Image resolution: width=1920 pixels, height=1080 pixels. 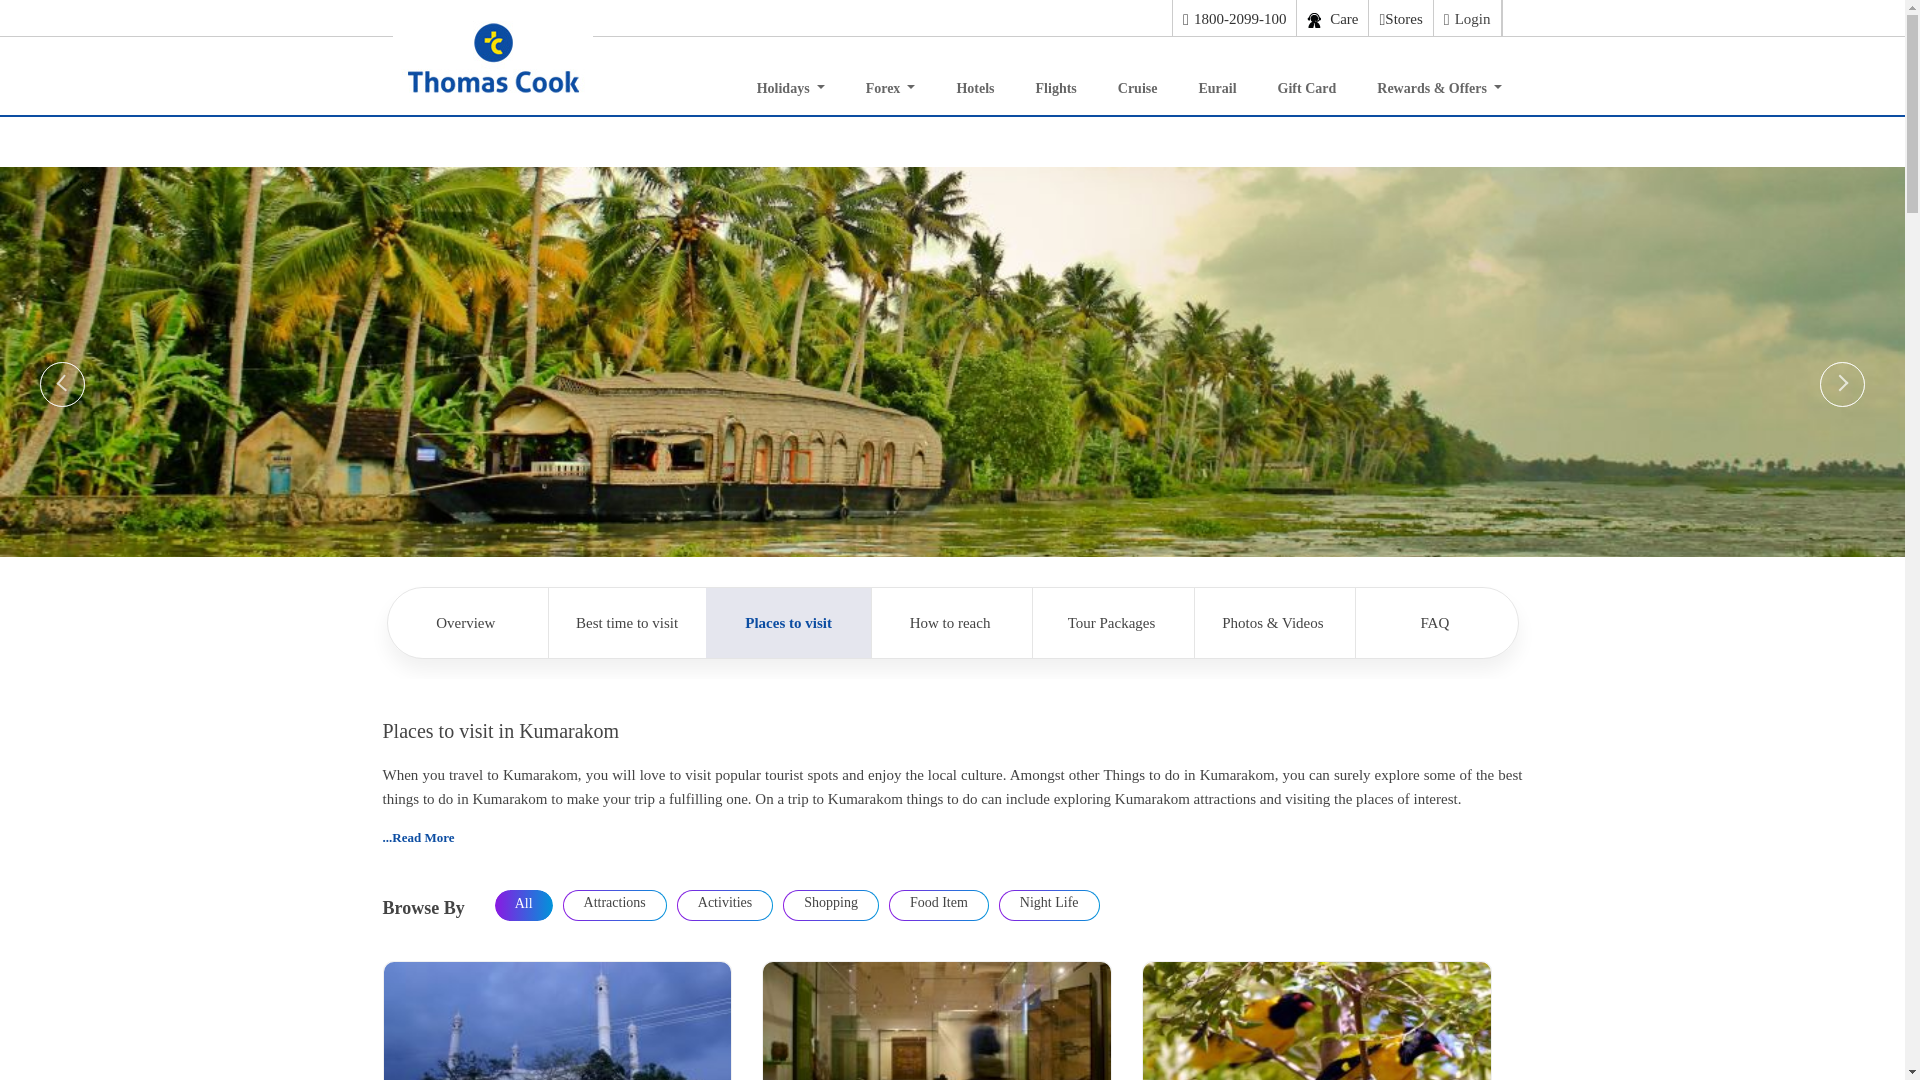 I want to click on Care, so click(x=1332, y=18).